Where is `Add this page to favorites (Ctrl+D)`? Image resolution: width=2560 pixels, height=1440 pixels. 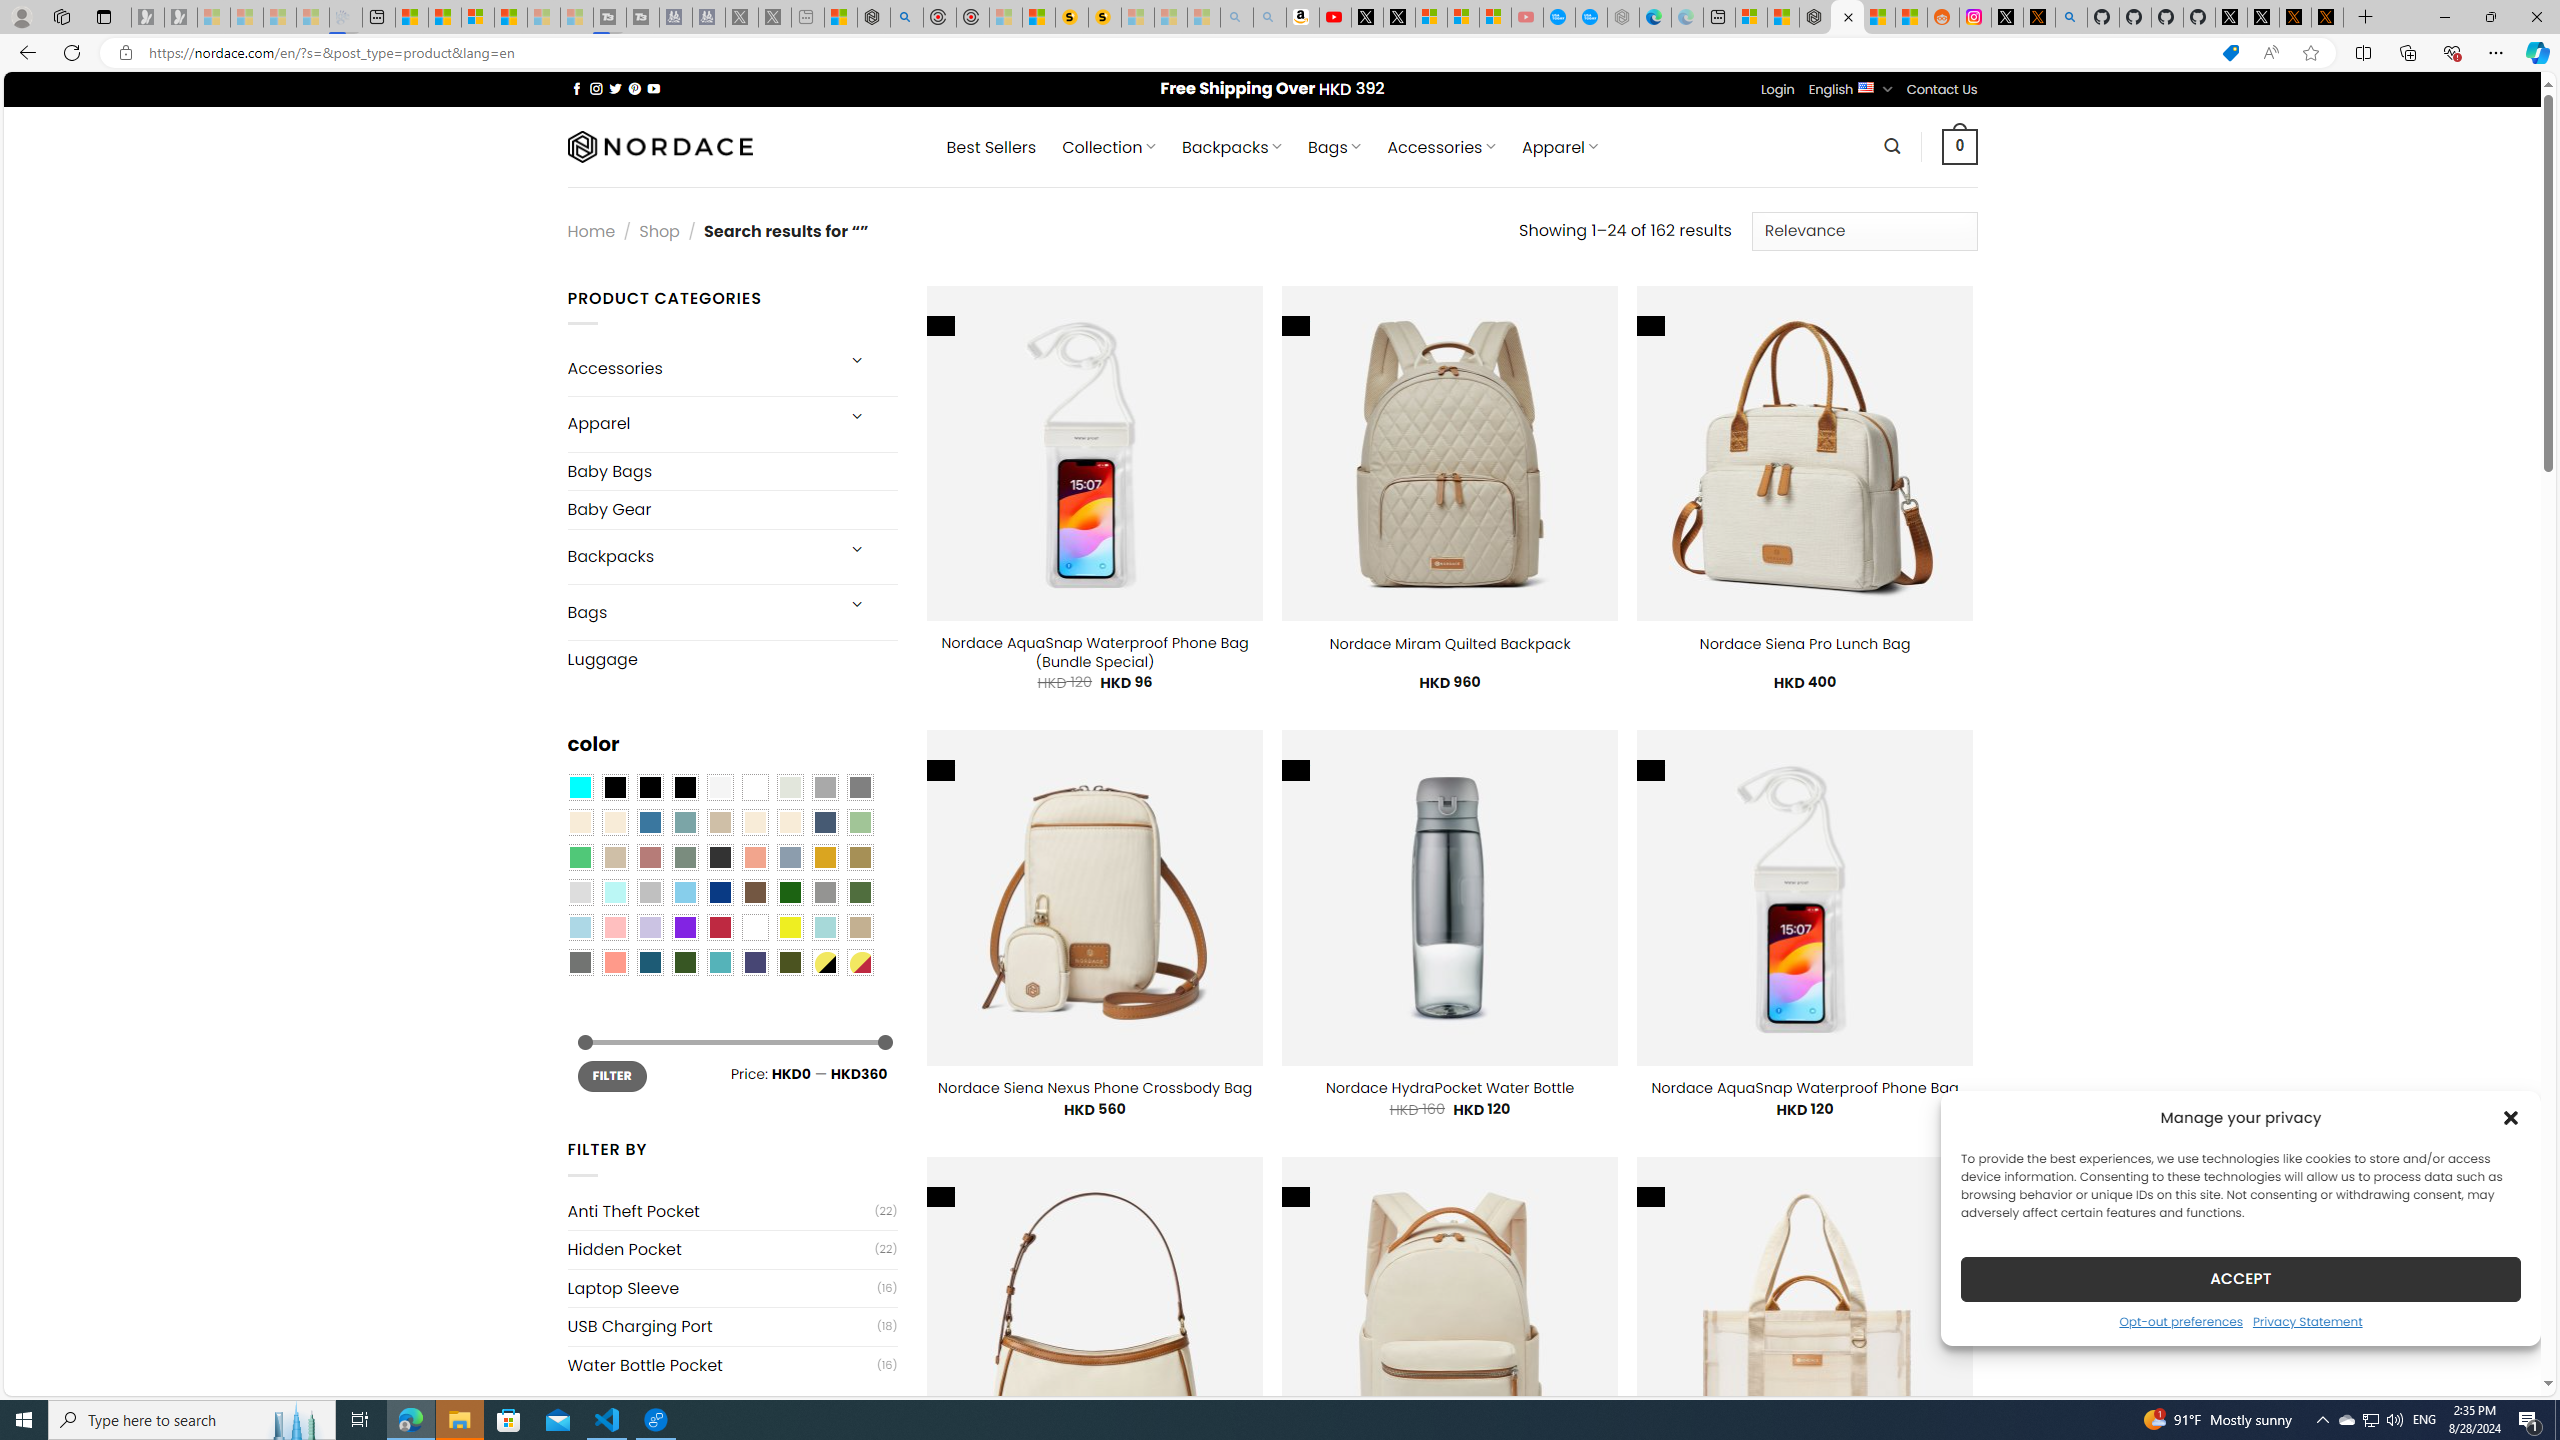 Add this page to favorites (Ctrl+D) is located at coordinates (2312, 53).